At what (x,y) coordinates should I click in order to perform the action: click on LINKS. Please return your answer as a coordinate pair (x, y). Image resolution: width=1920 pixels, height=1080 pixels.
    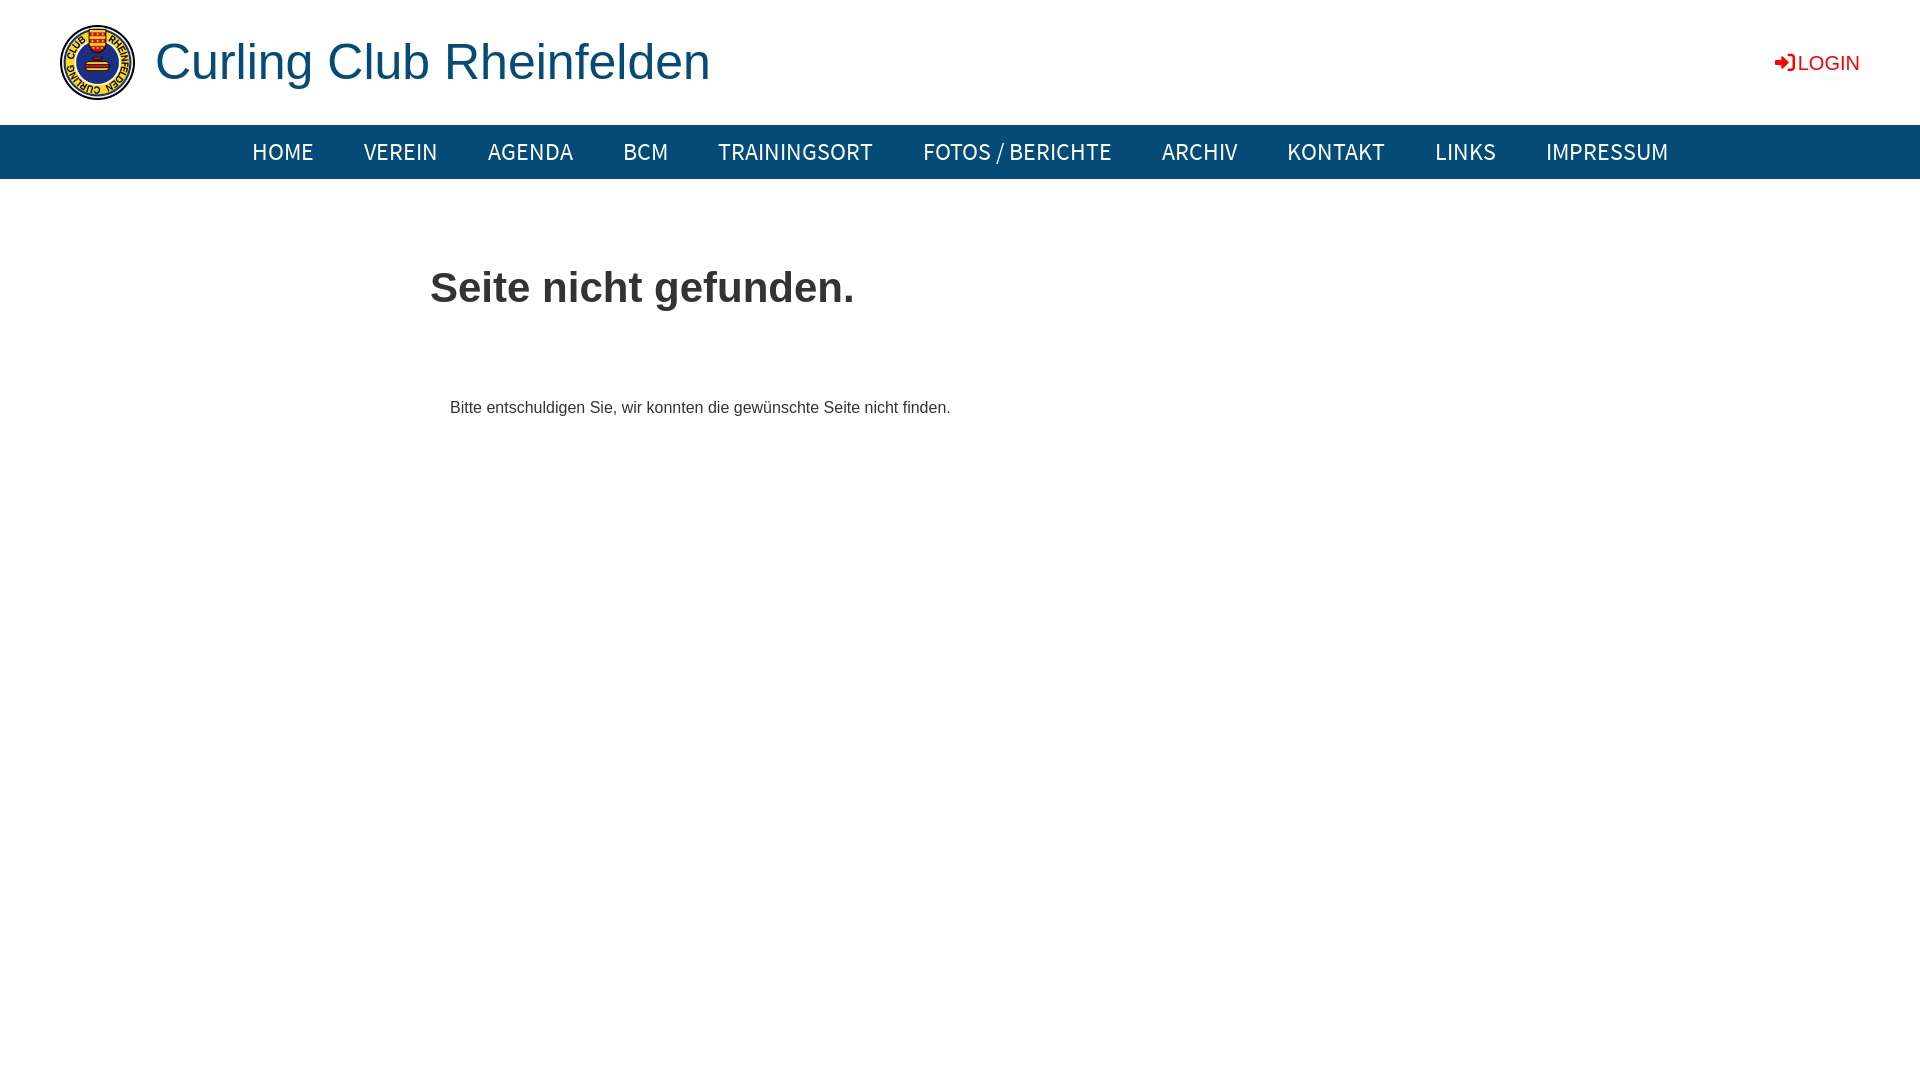
    Looking at the image, I should click on (1466, 152).